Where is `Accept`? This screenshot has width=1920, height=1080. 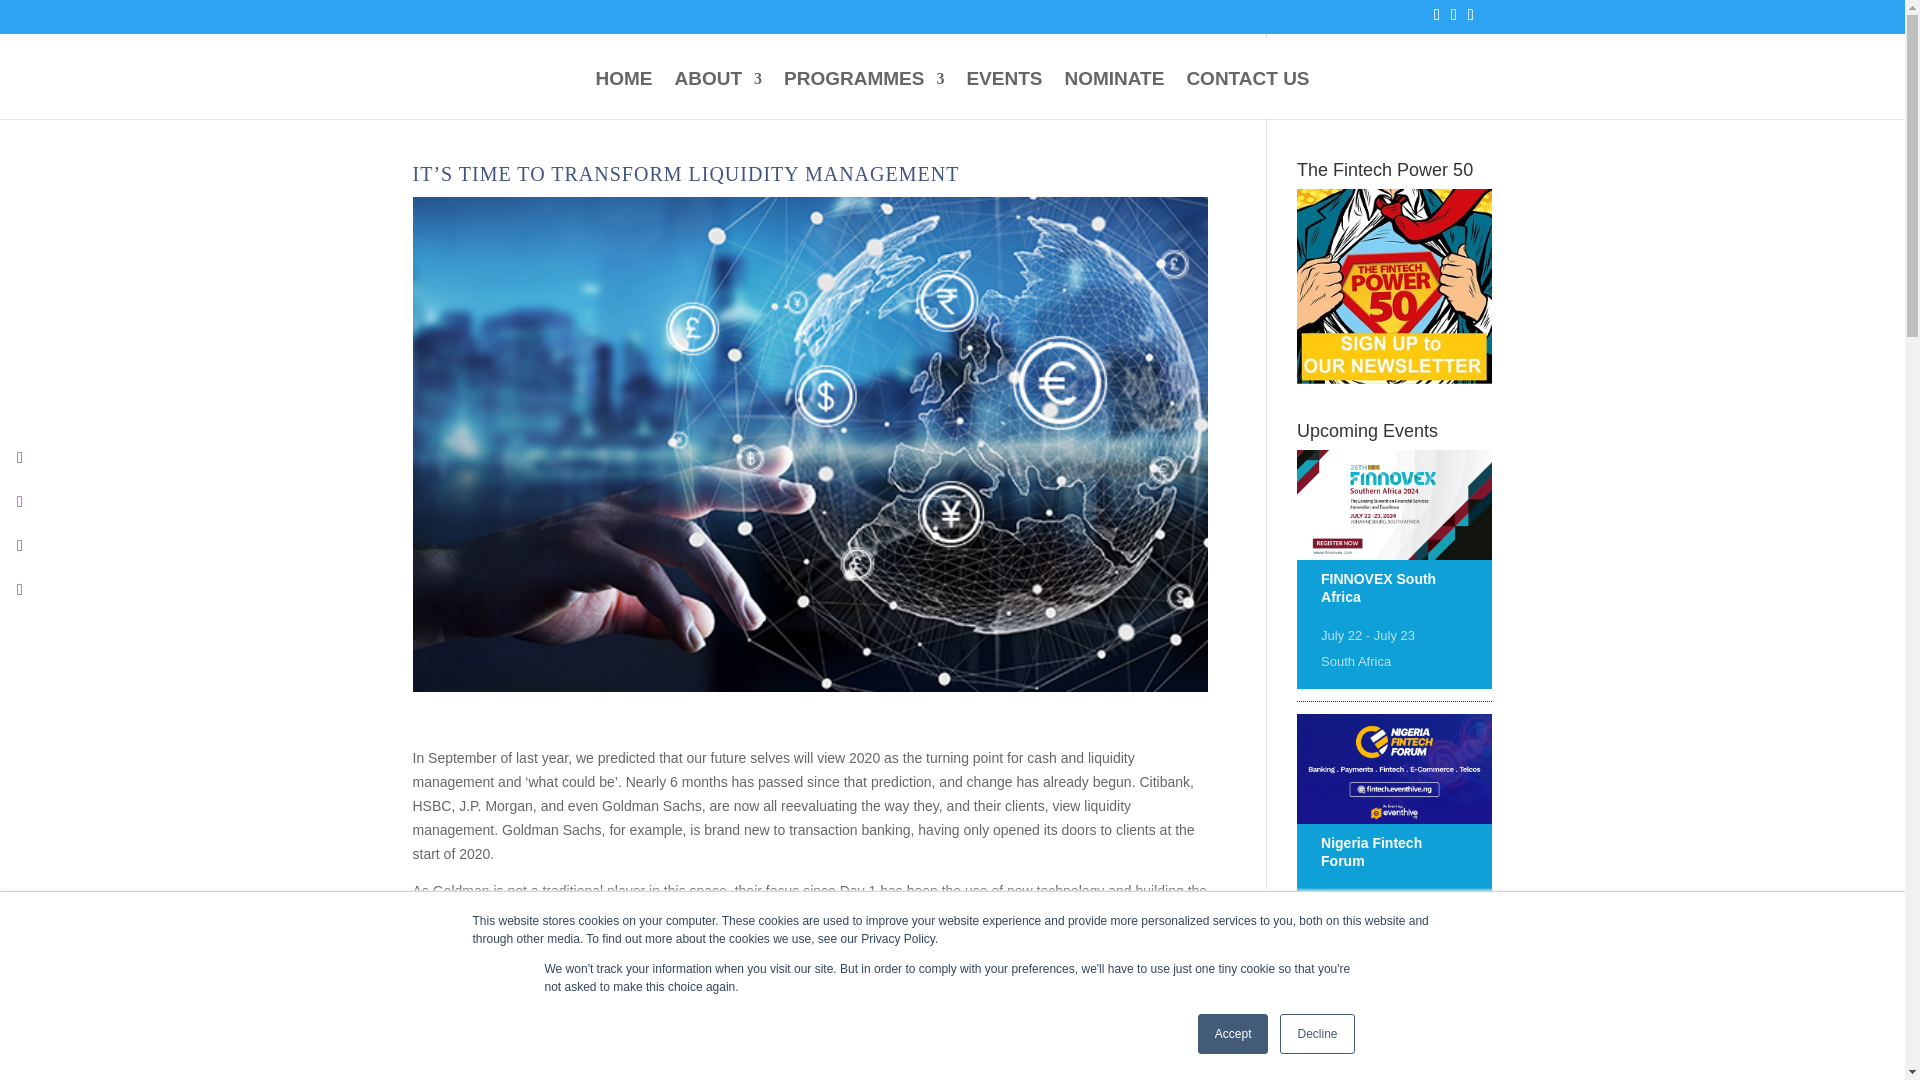 Accept is located at coordinates (1234, 1034).